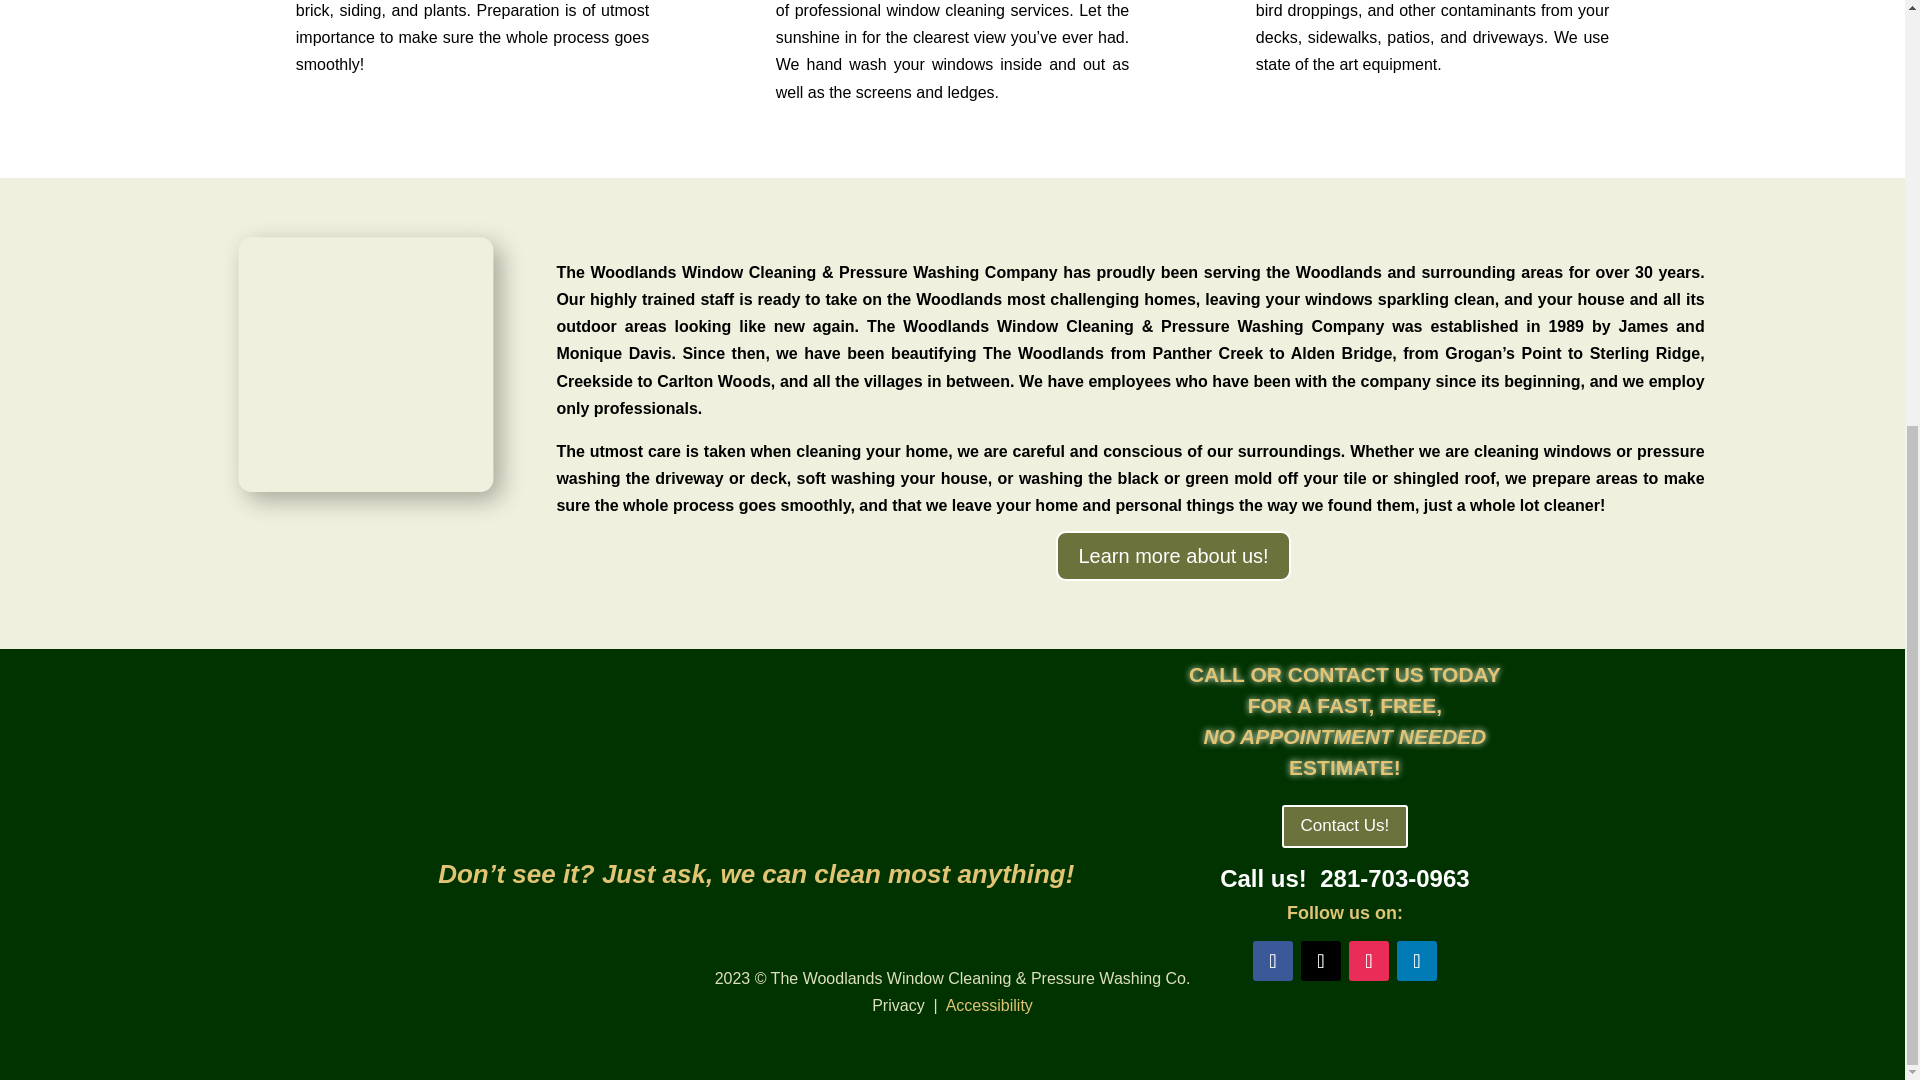 This screenshot has width=1920, height=1080. What do you see at coordinates (989, 1005) in the screenshot?
I see `Accessibility` at bounding box center [989, 1005].